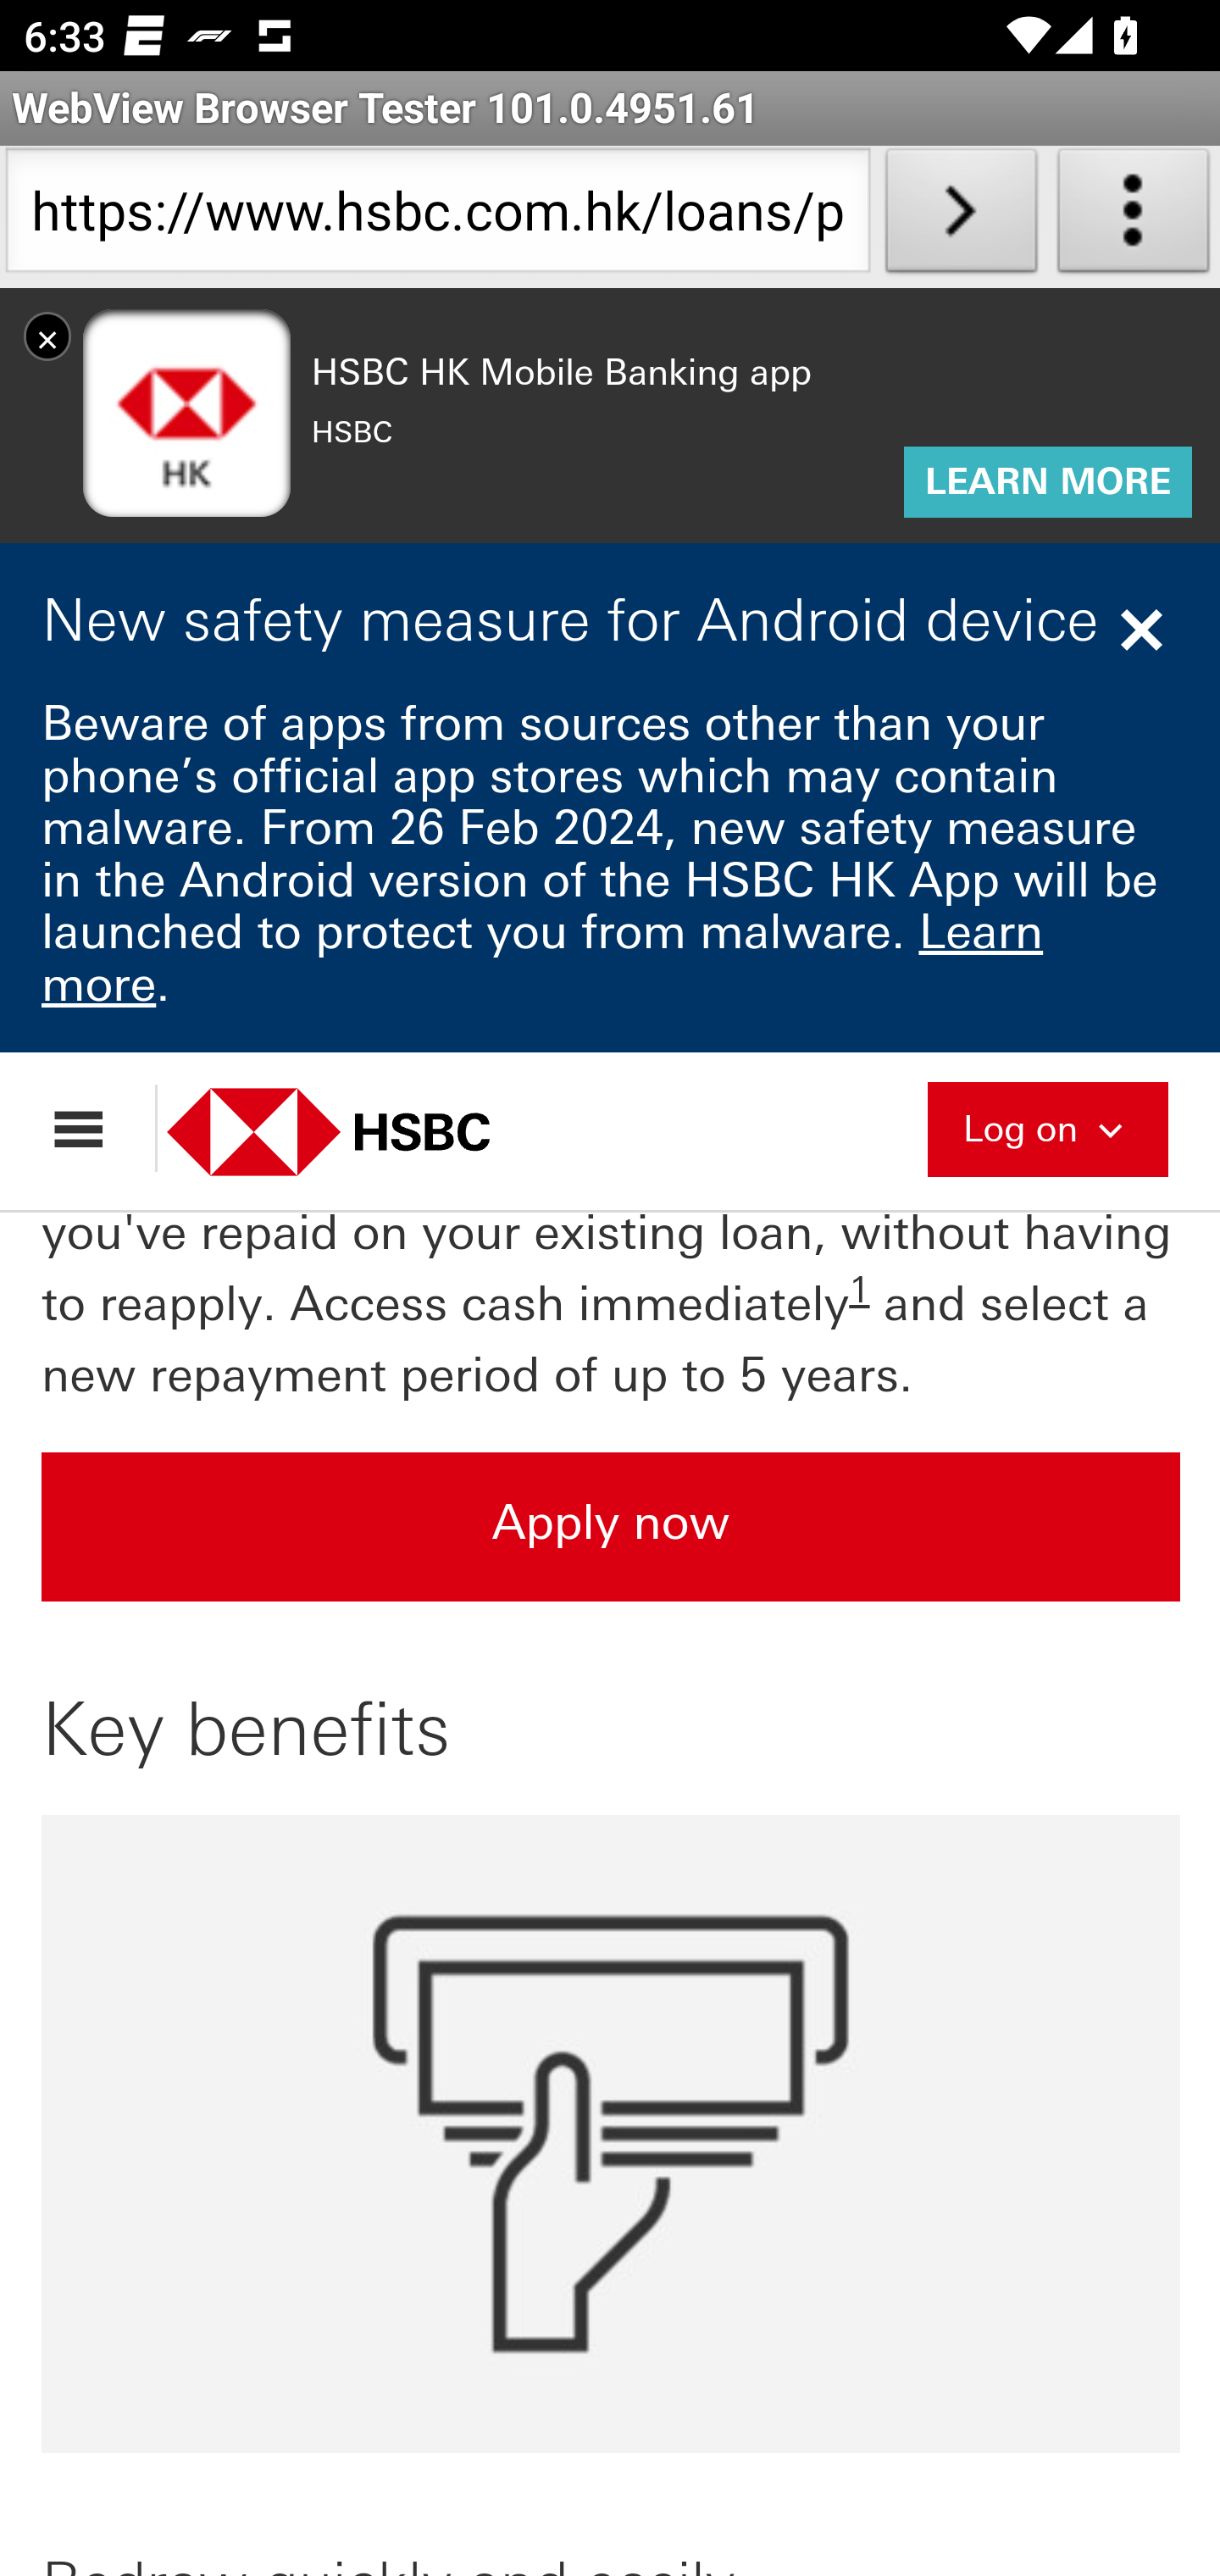 The width and height of the screenshot is (1220, 2576). I want to click on Close, so click(1145, 632).